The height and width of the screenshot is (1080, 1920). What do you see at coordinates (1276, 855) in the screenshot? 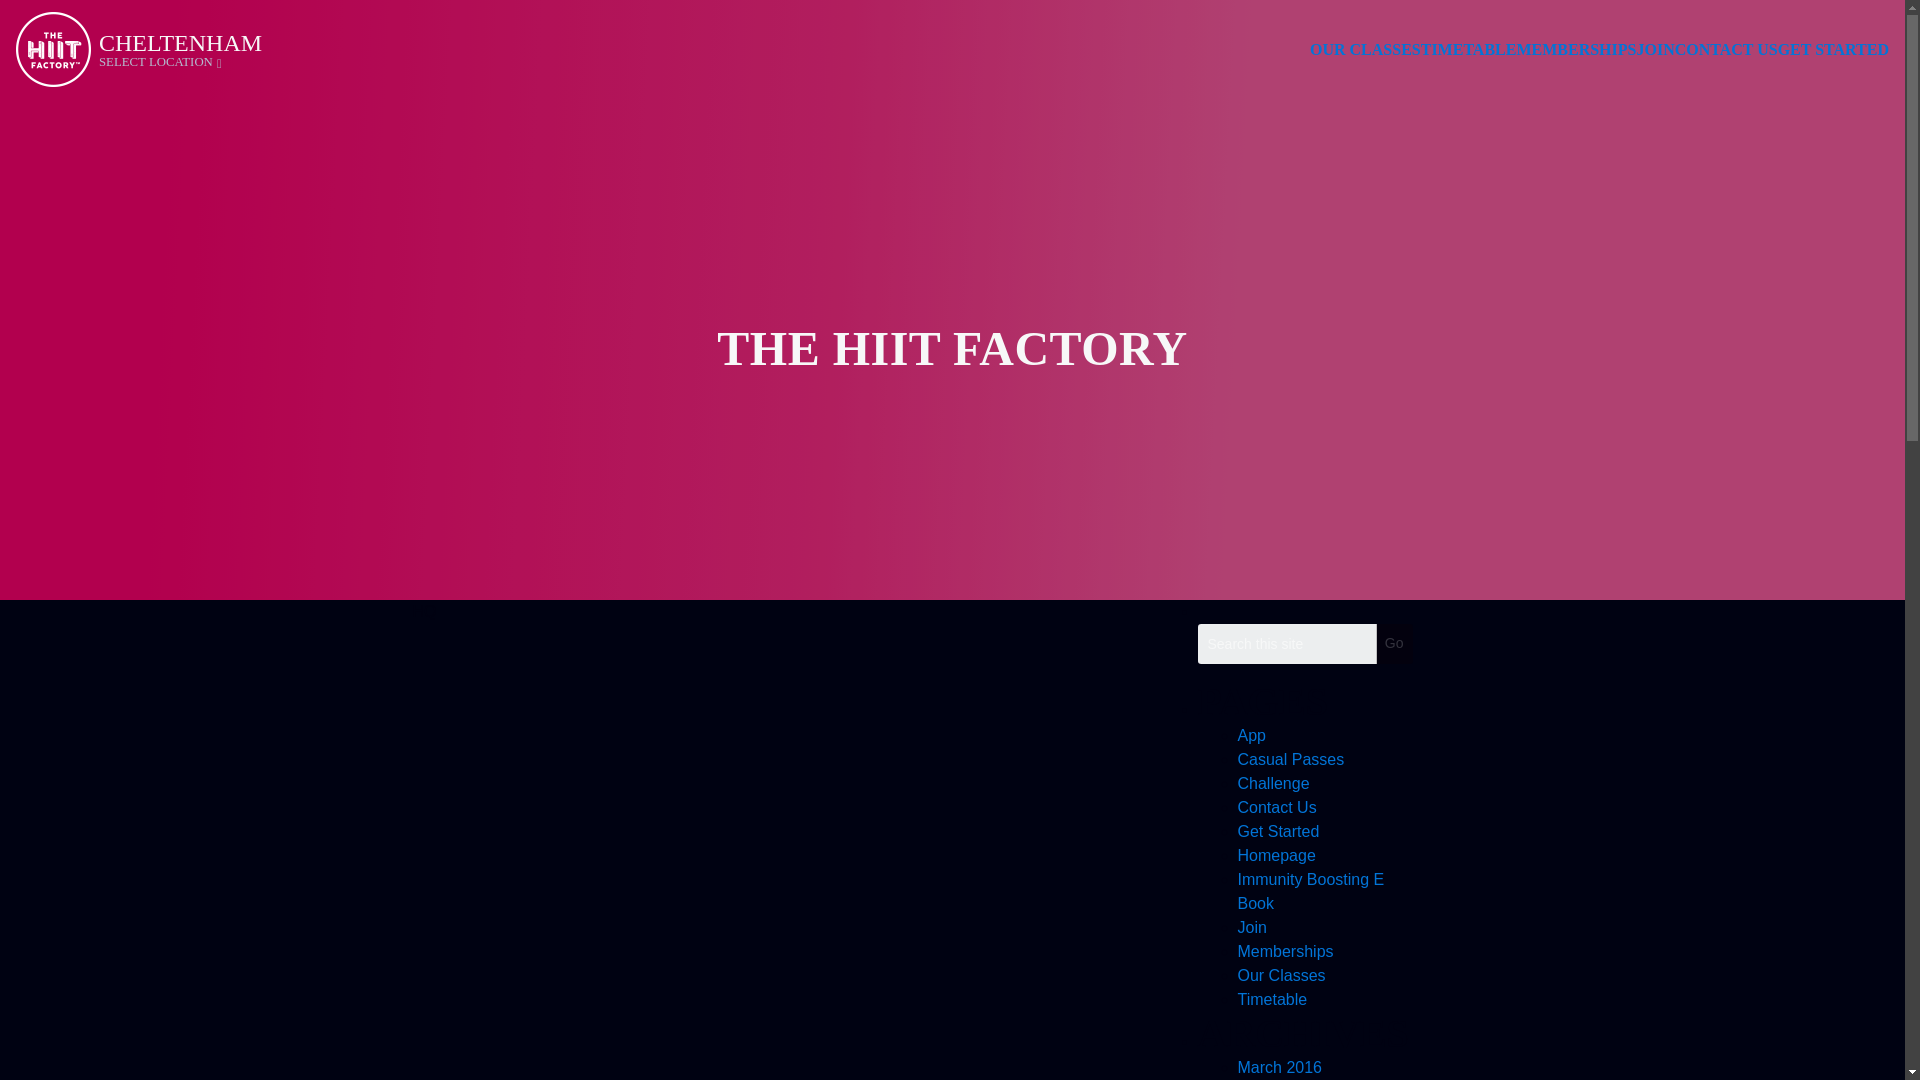
I see `Homepage` at bounding box center [1276, 855].